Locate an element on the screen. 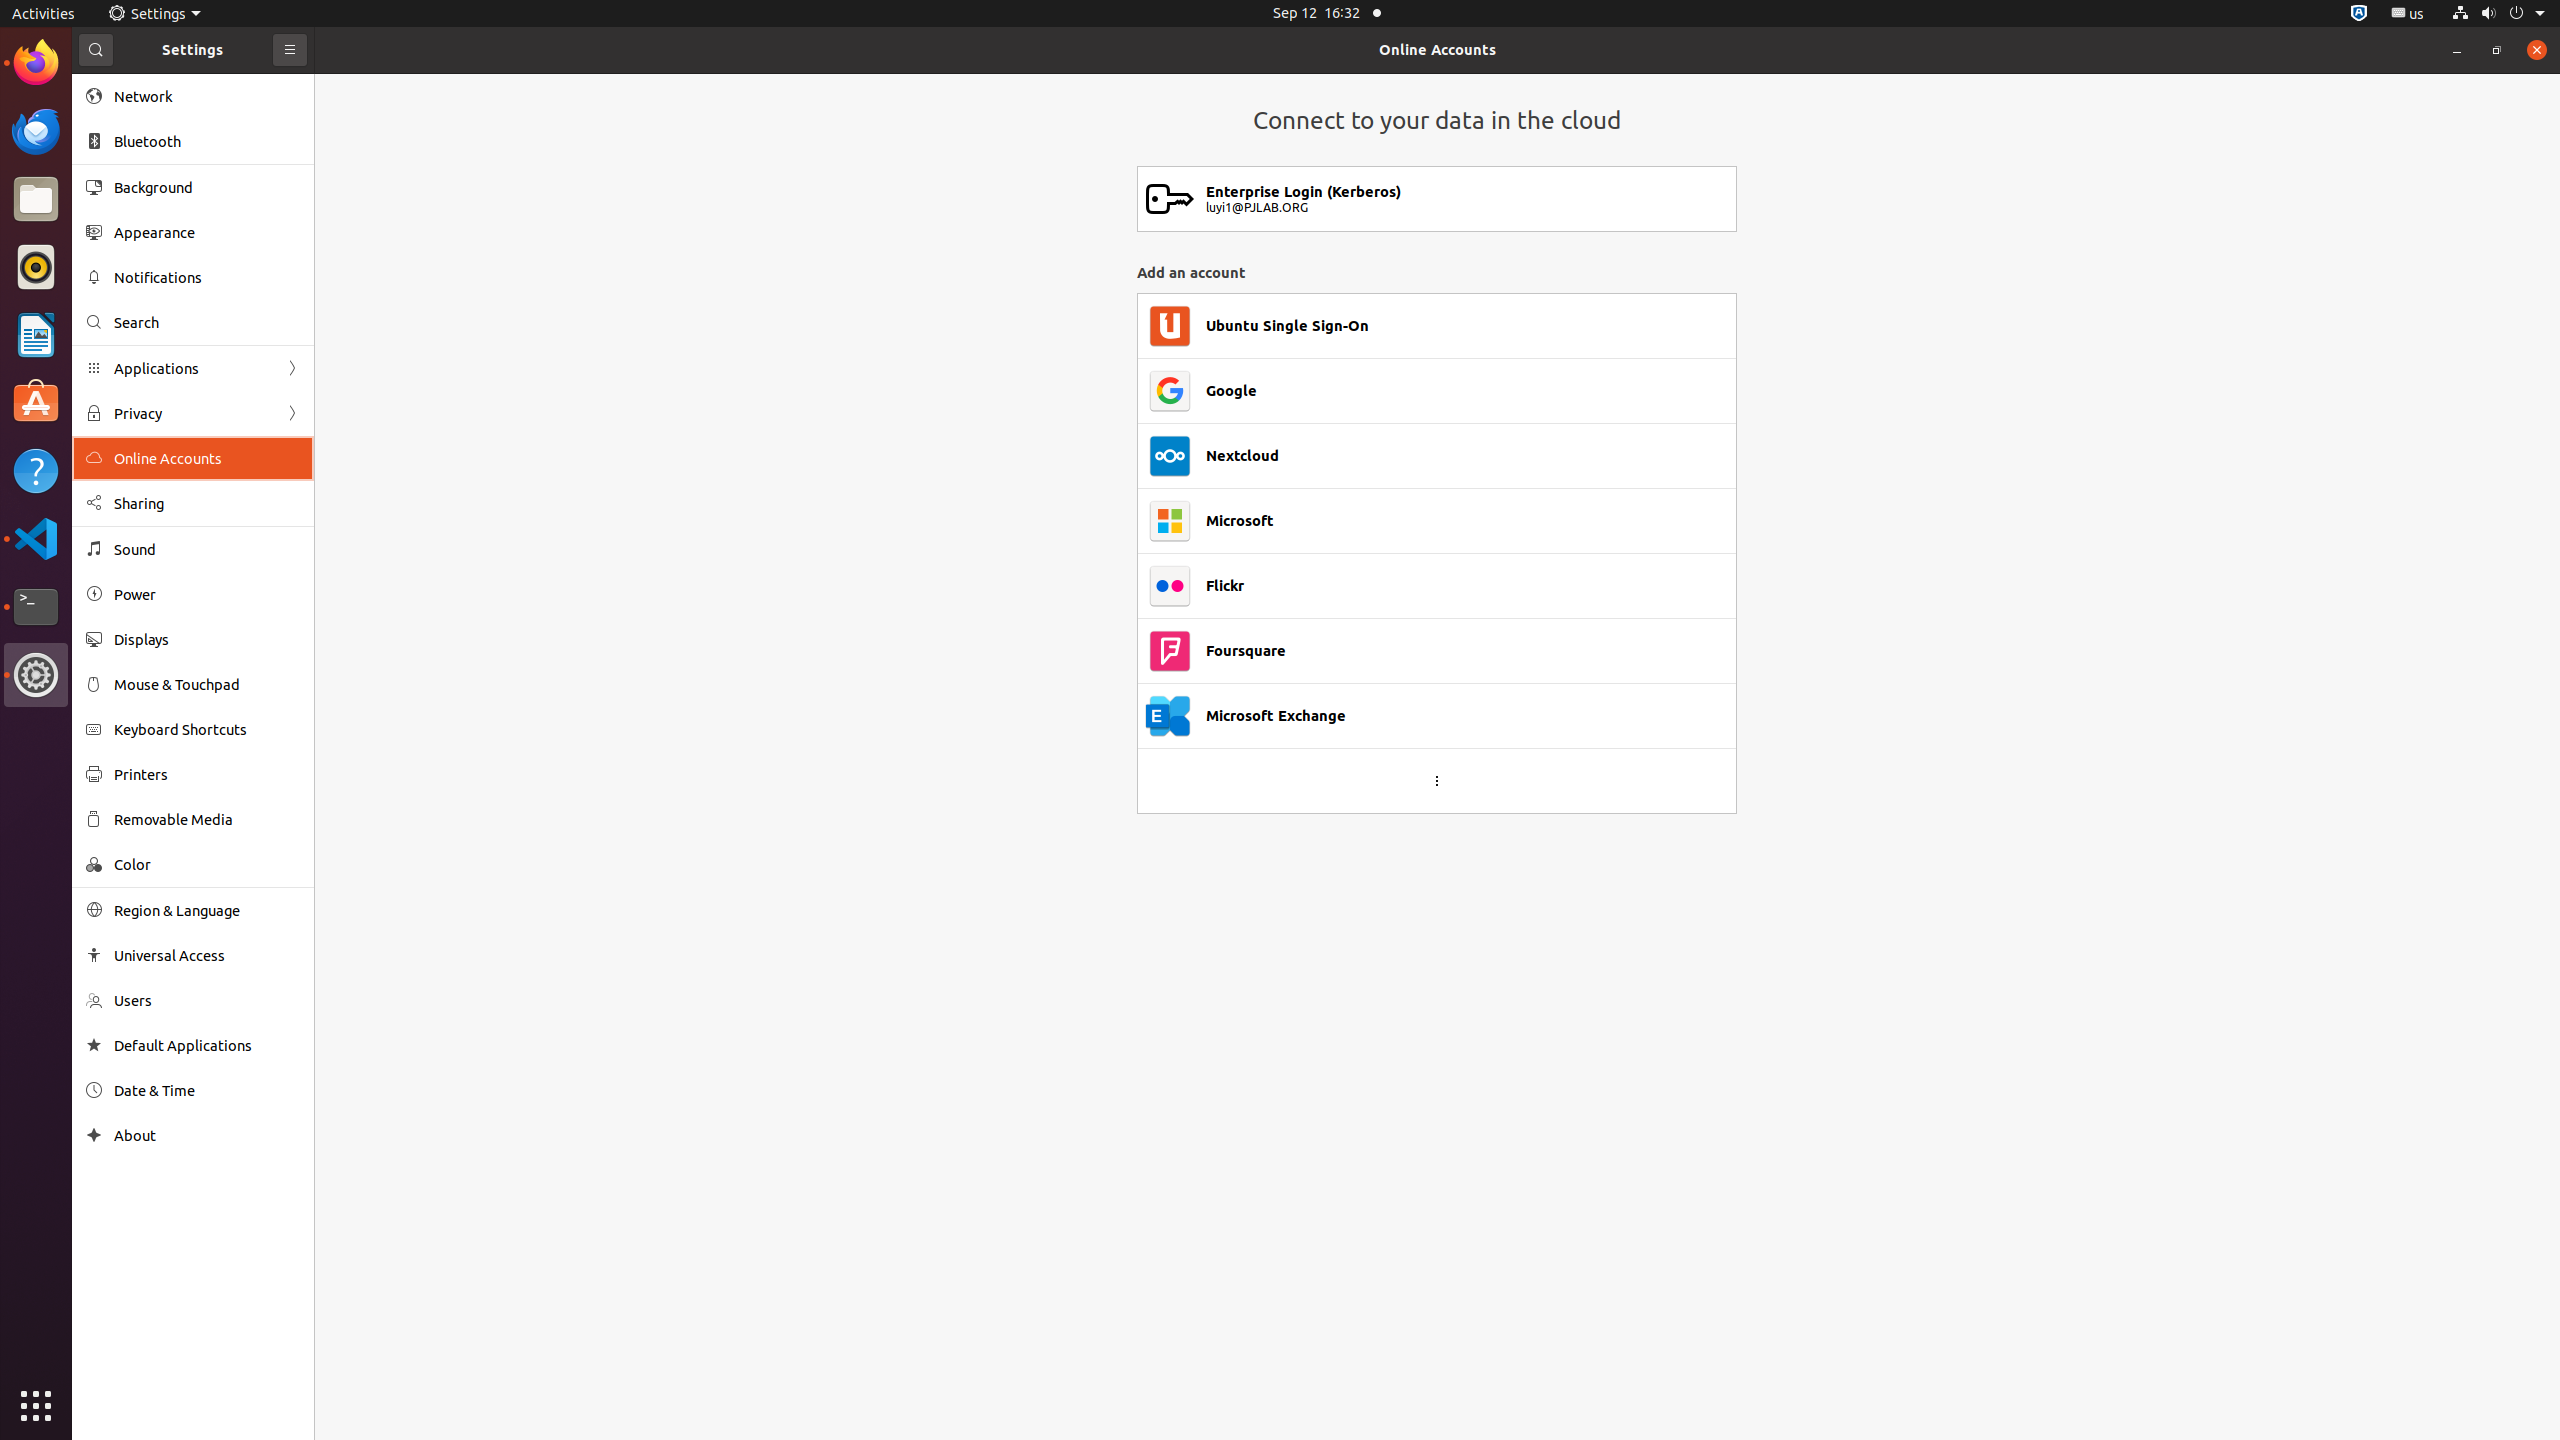 The height and width of the screenshot is (1440, 2560). Online Accounts is located at coordinates (1438, 50).